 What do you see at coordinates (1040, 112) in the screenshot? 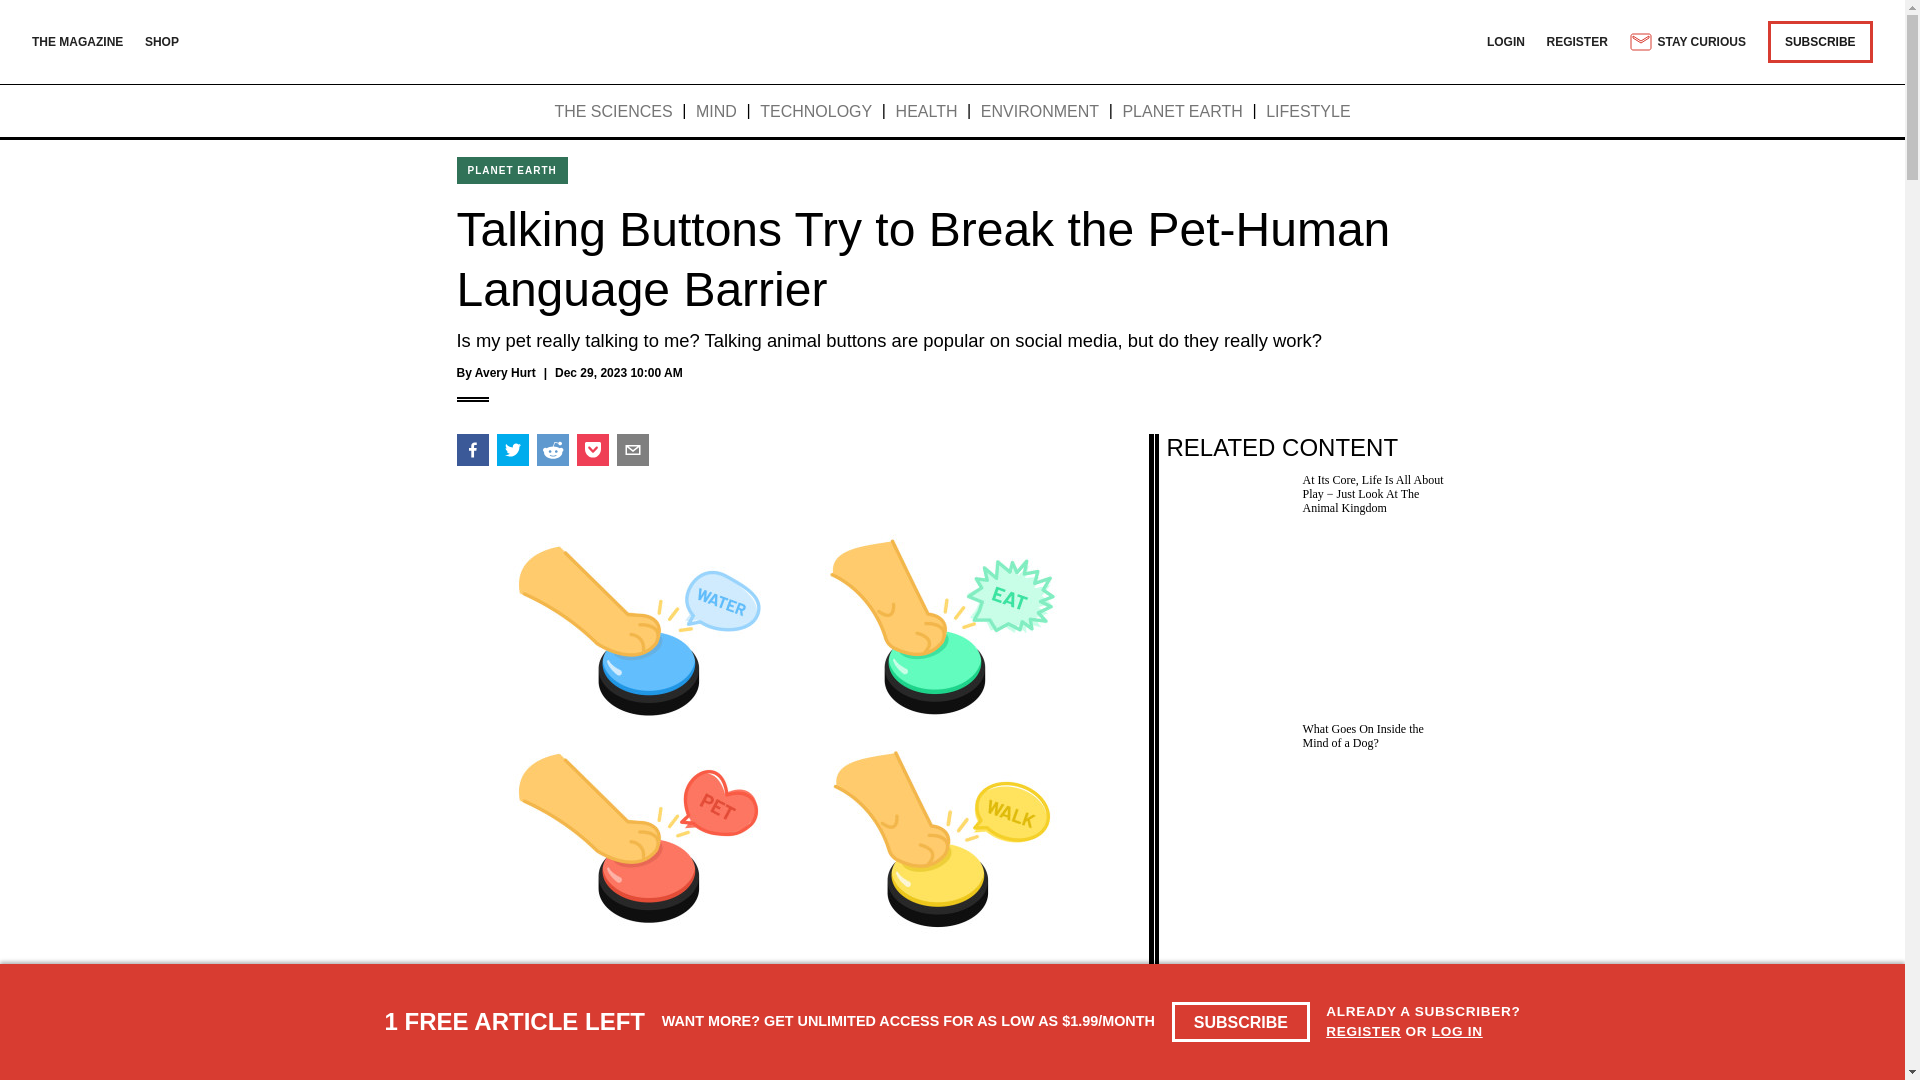
I see `ENVIRONMENT` at bounding box center [1040, 112].